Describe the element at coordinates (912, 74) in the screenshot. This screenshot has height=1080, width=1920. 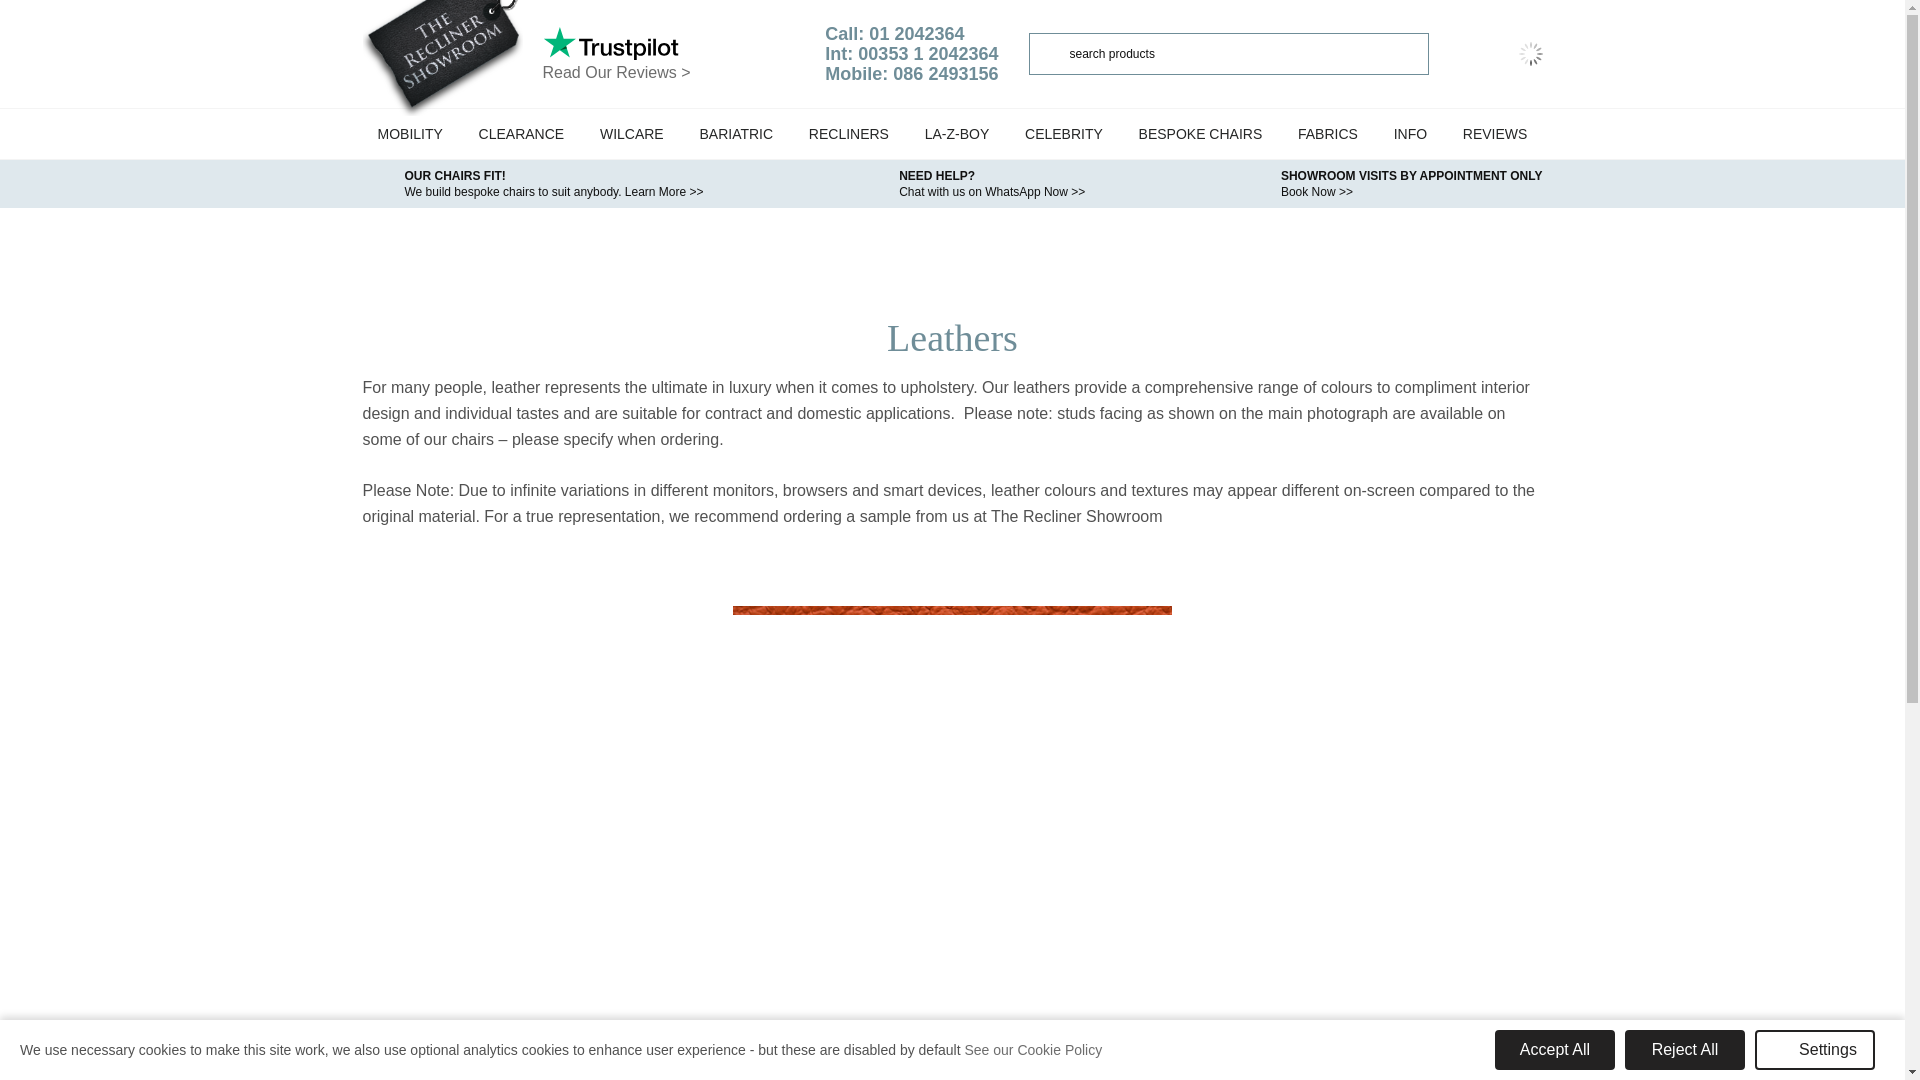
I see `Mobile: 086 2493156` at that location.